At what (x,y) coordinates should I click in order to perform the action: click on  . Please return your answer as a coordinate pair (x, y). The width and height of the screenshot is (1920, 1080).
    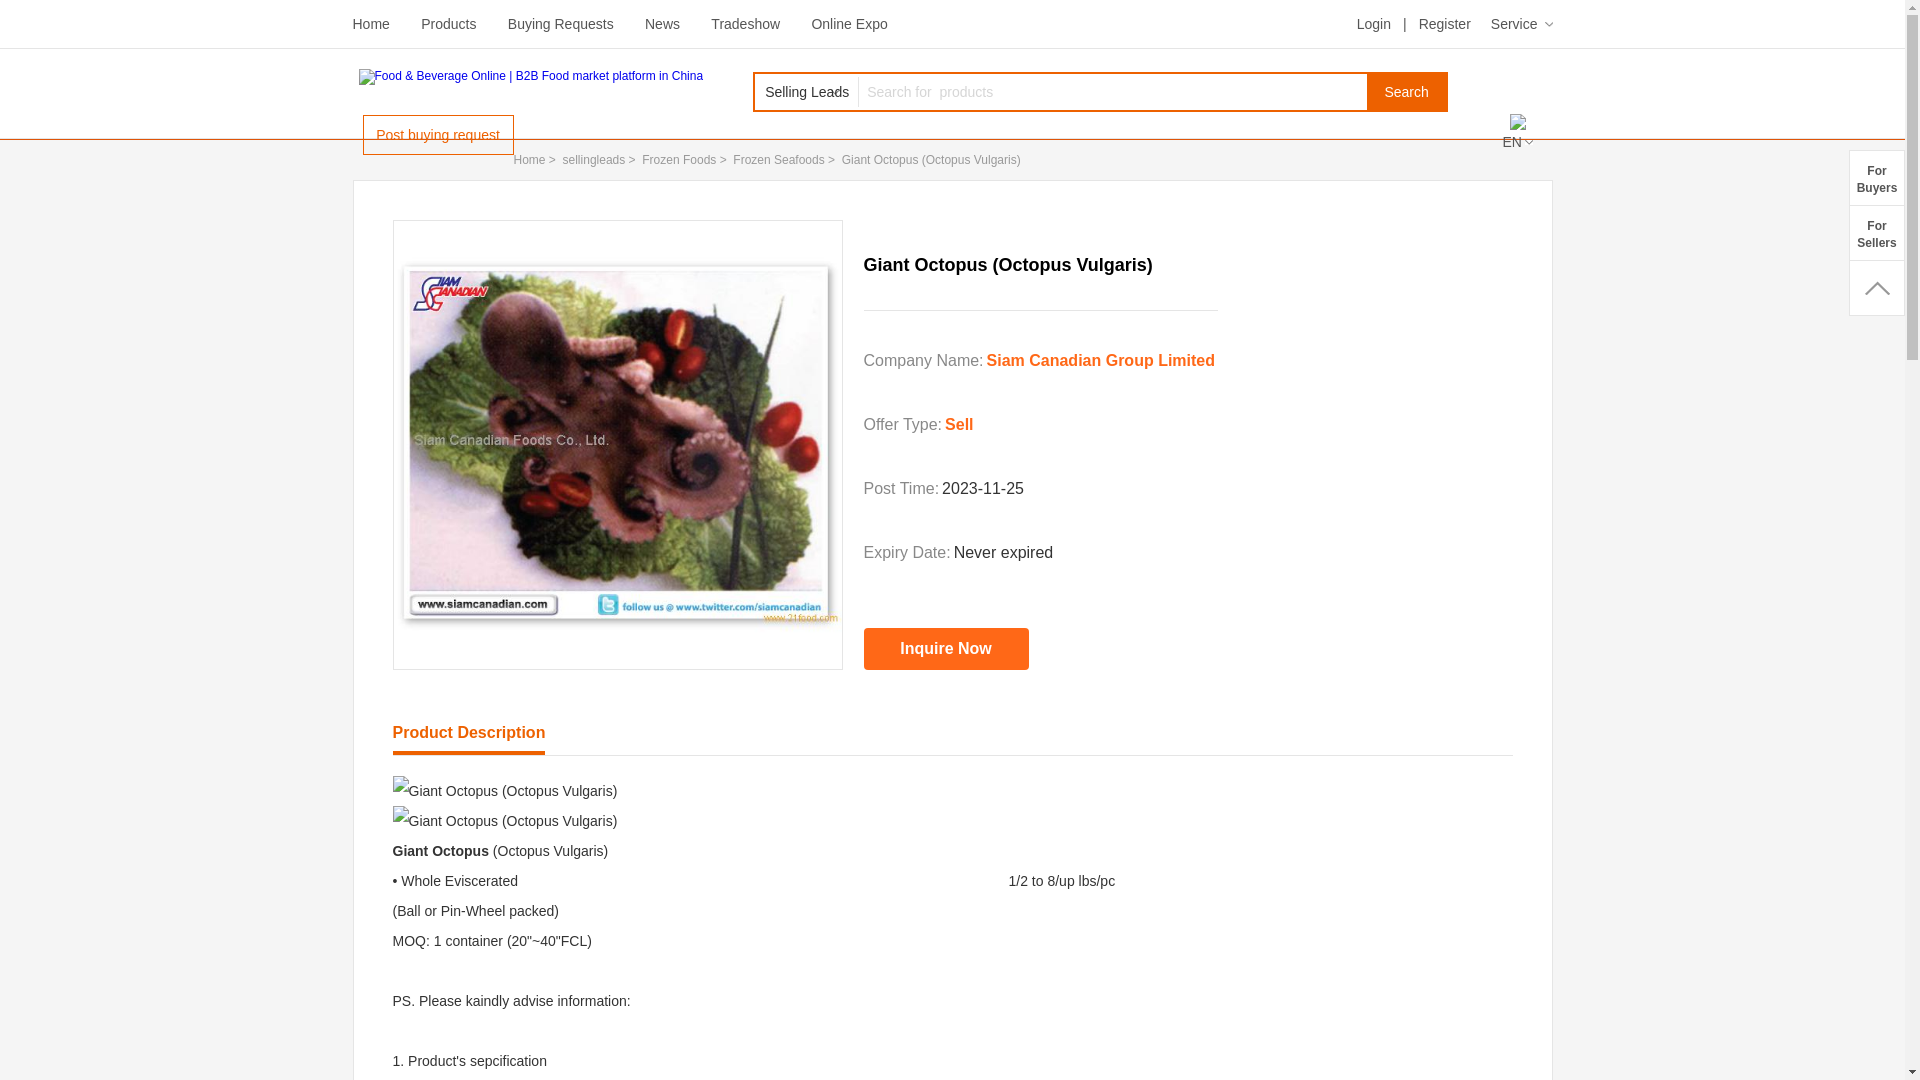
    Looking at the image, I should click on (1877, 288).